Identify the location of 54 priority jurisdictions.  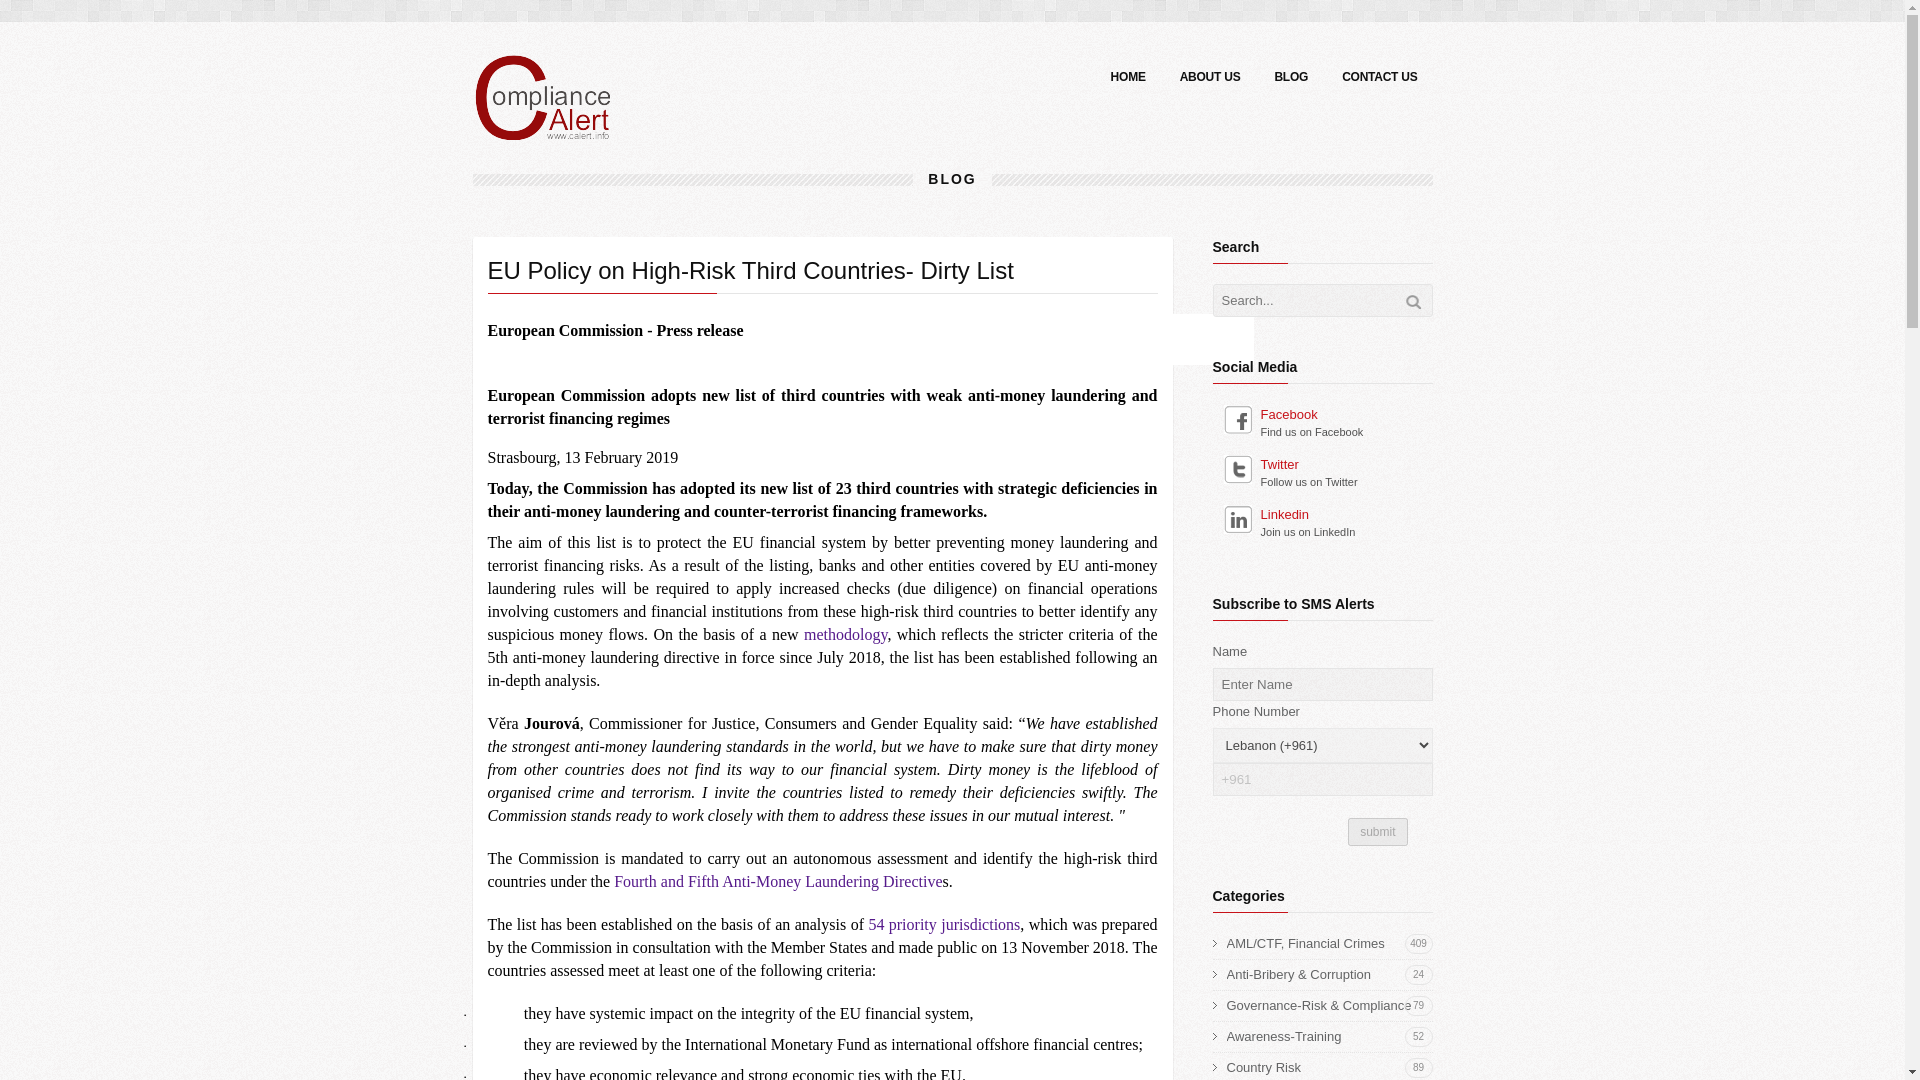
(943, 924).